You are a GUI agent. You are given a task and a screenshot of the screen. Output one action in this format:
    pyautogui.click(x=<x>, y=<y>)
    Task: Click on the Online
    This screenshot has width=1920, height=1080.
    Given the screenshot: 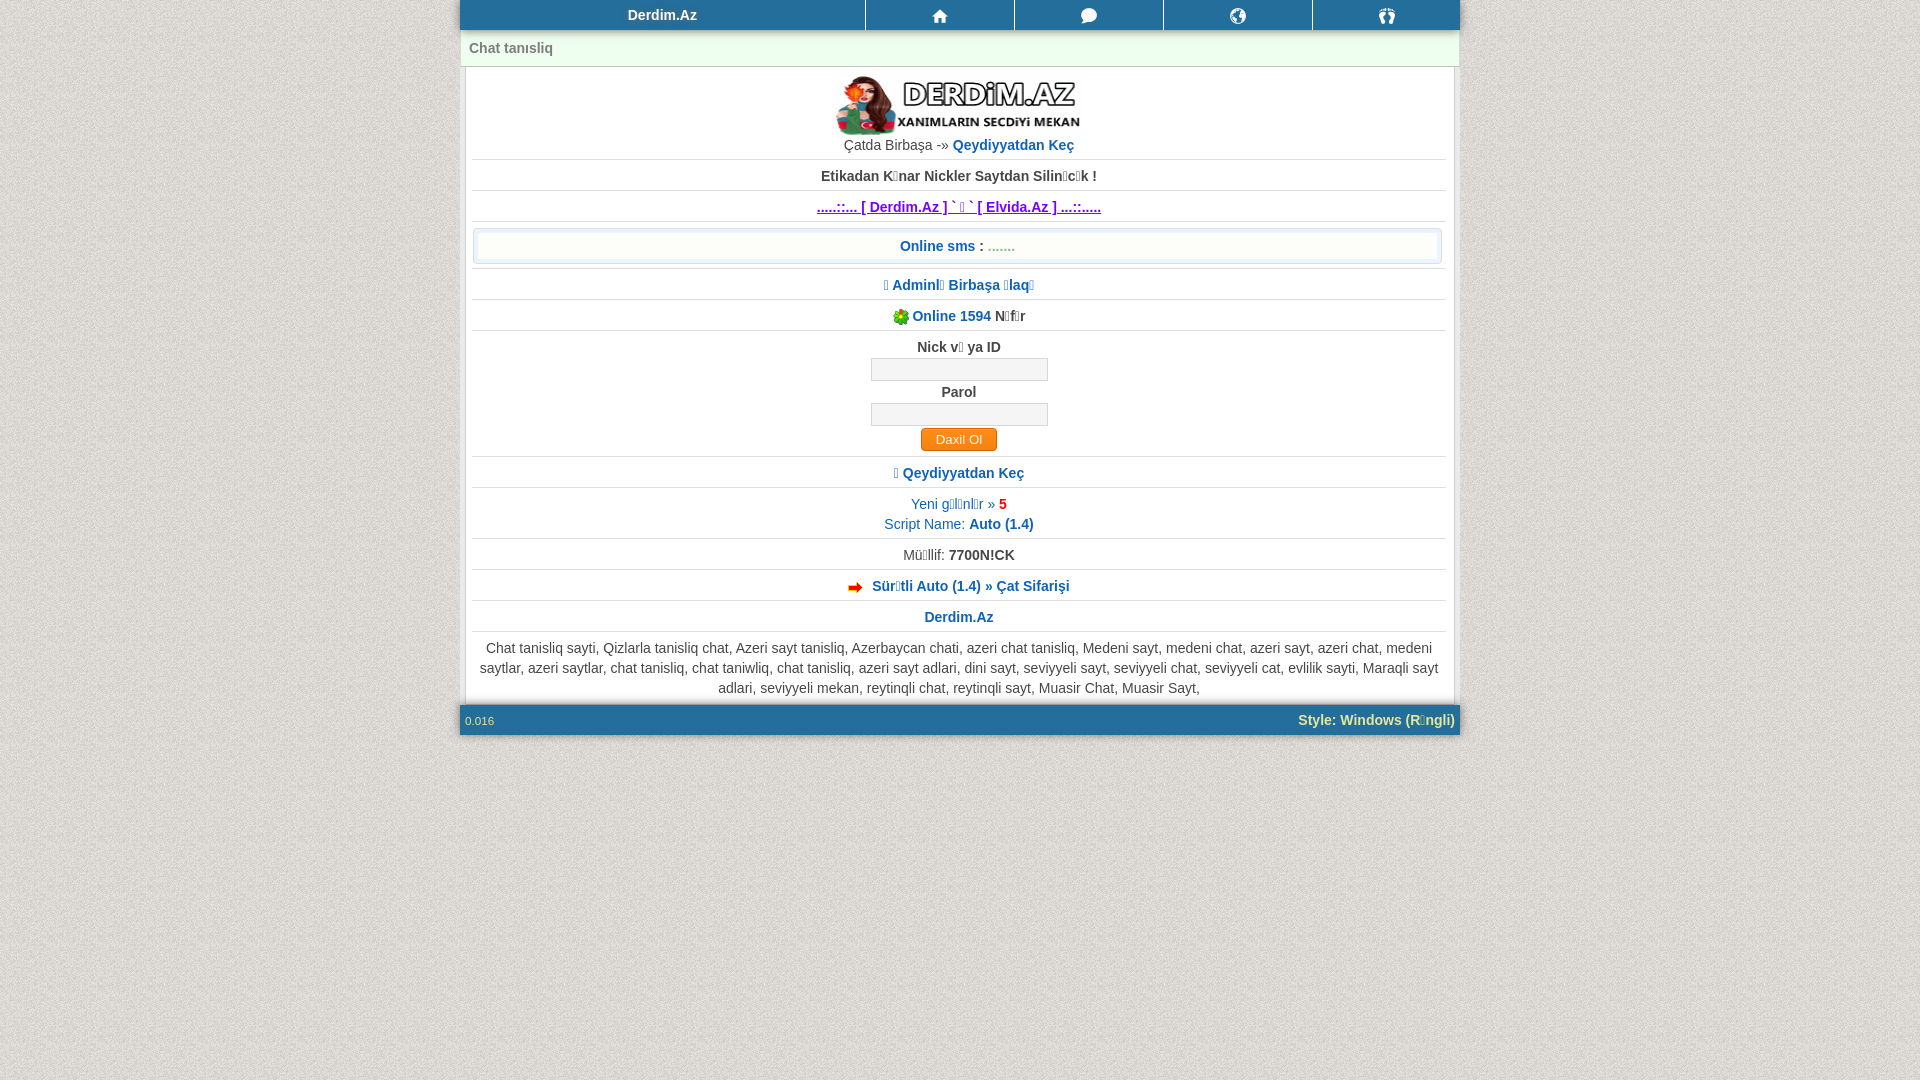 What is the action you would take?
    pyautogui.click(x=959, y=322)
    